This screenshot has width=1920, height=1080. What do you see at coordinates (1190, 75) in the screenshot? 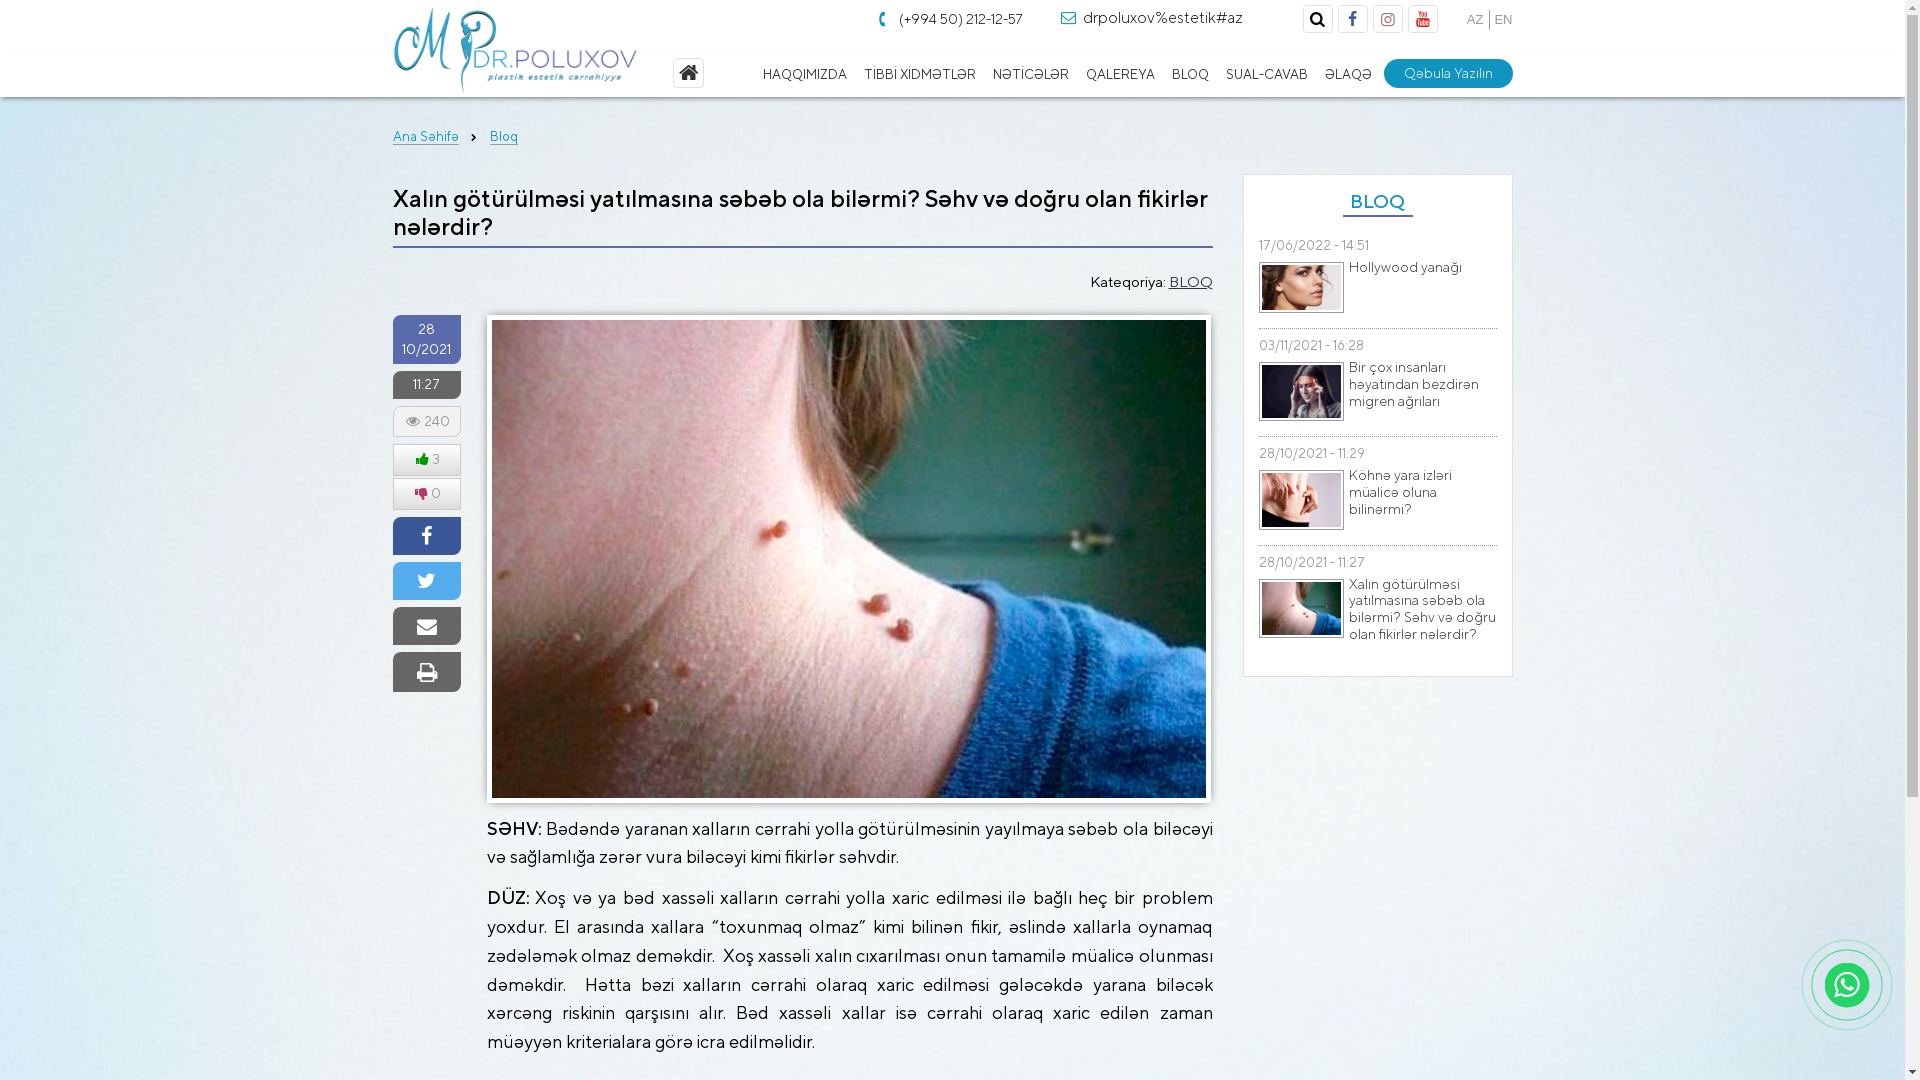
I see `BLOQ` at bounding box center [1190, 75].